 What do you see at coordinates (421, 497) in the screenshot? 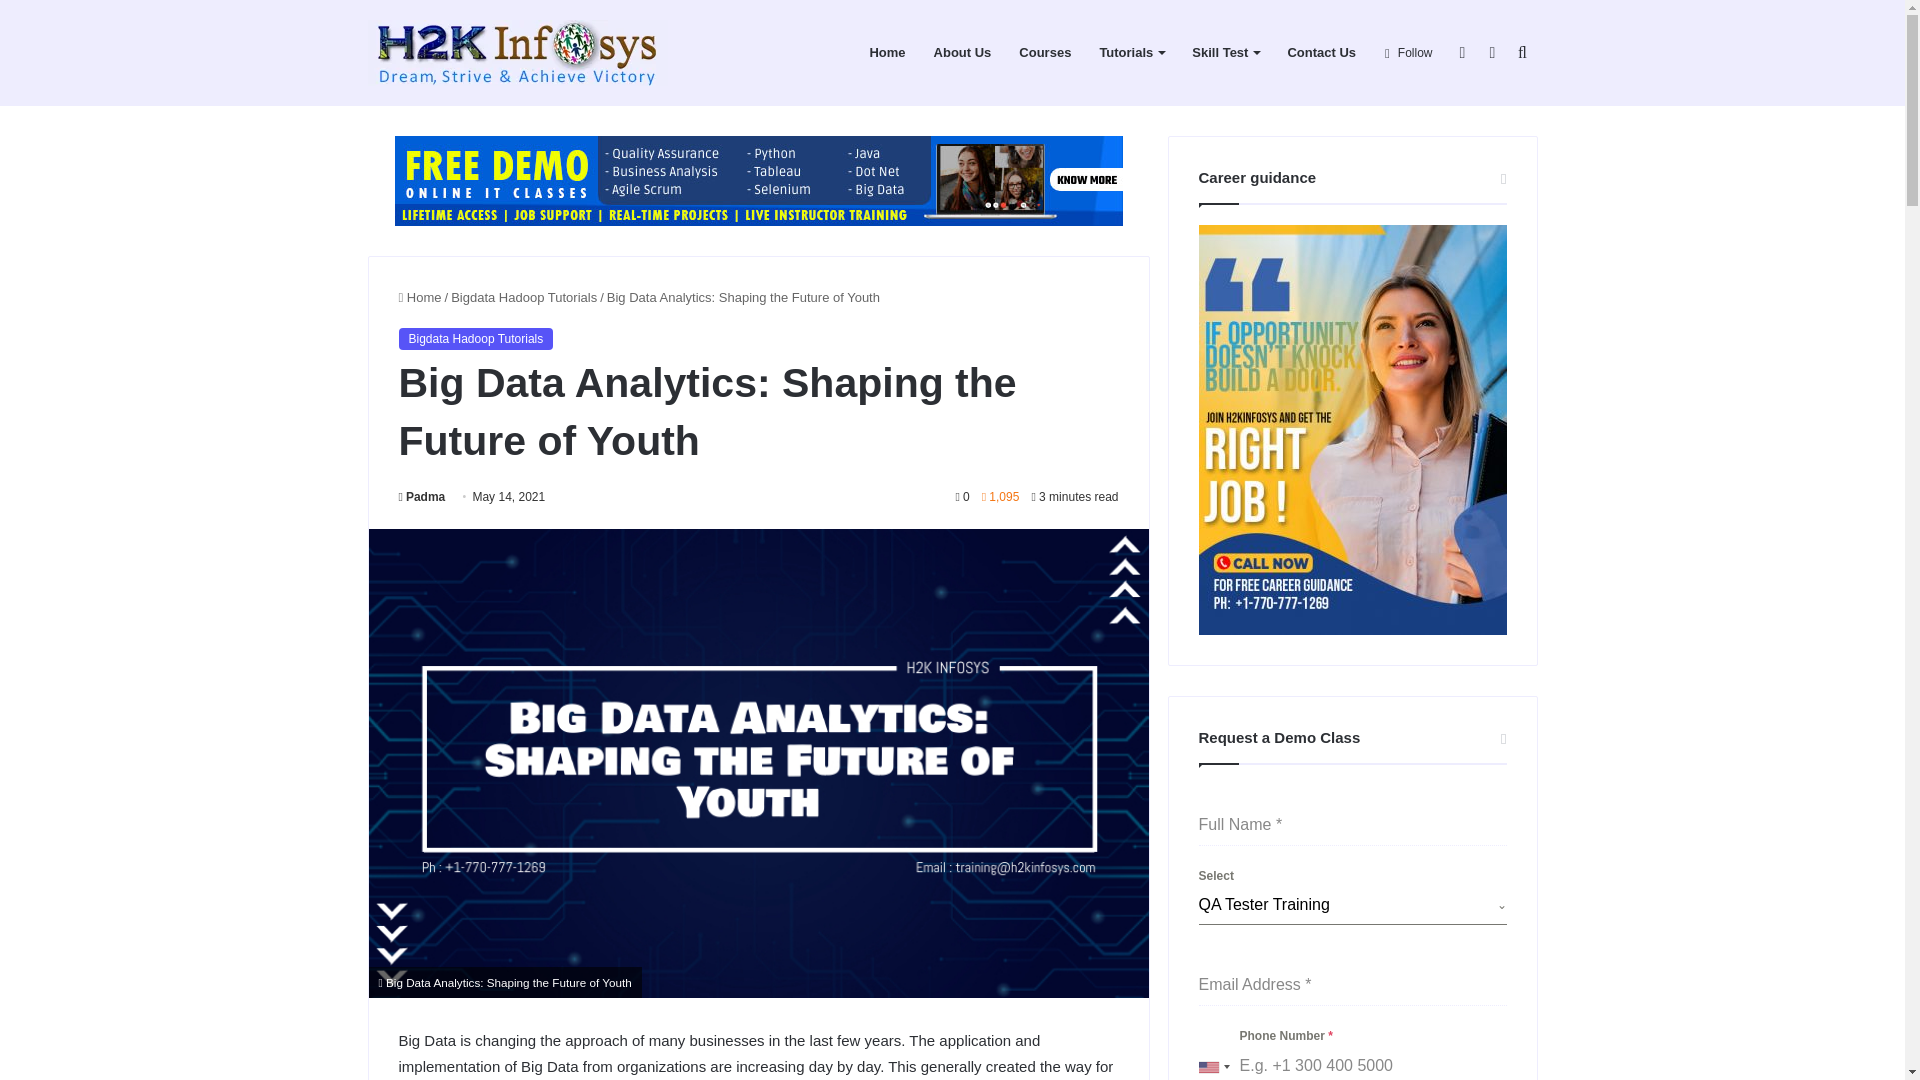
I see `Padma` at bounding box center [421, 497].